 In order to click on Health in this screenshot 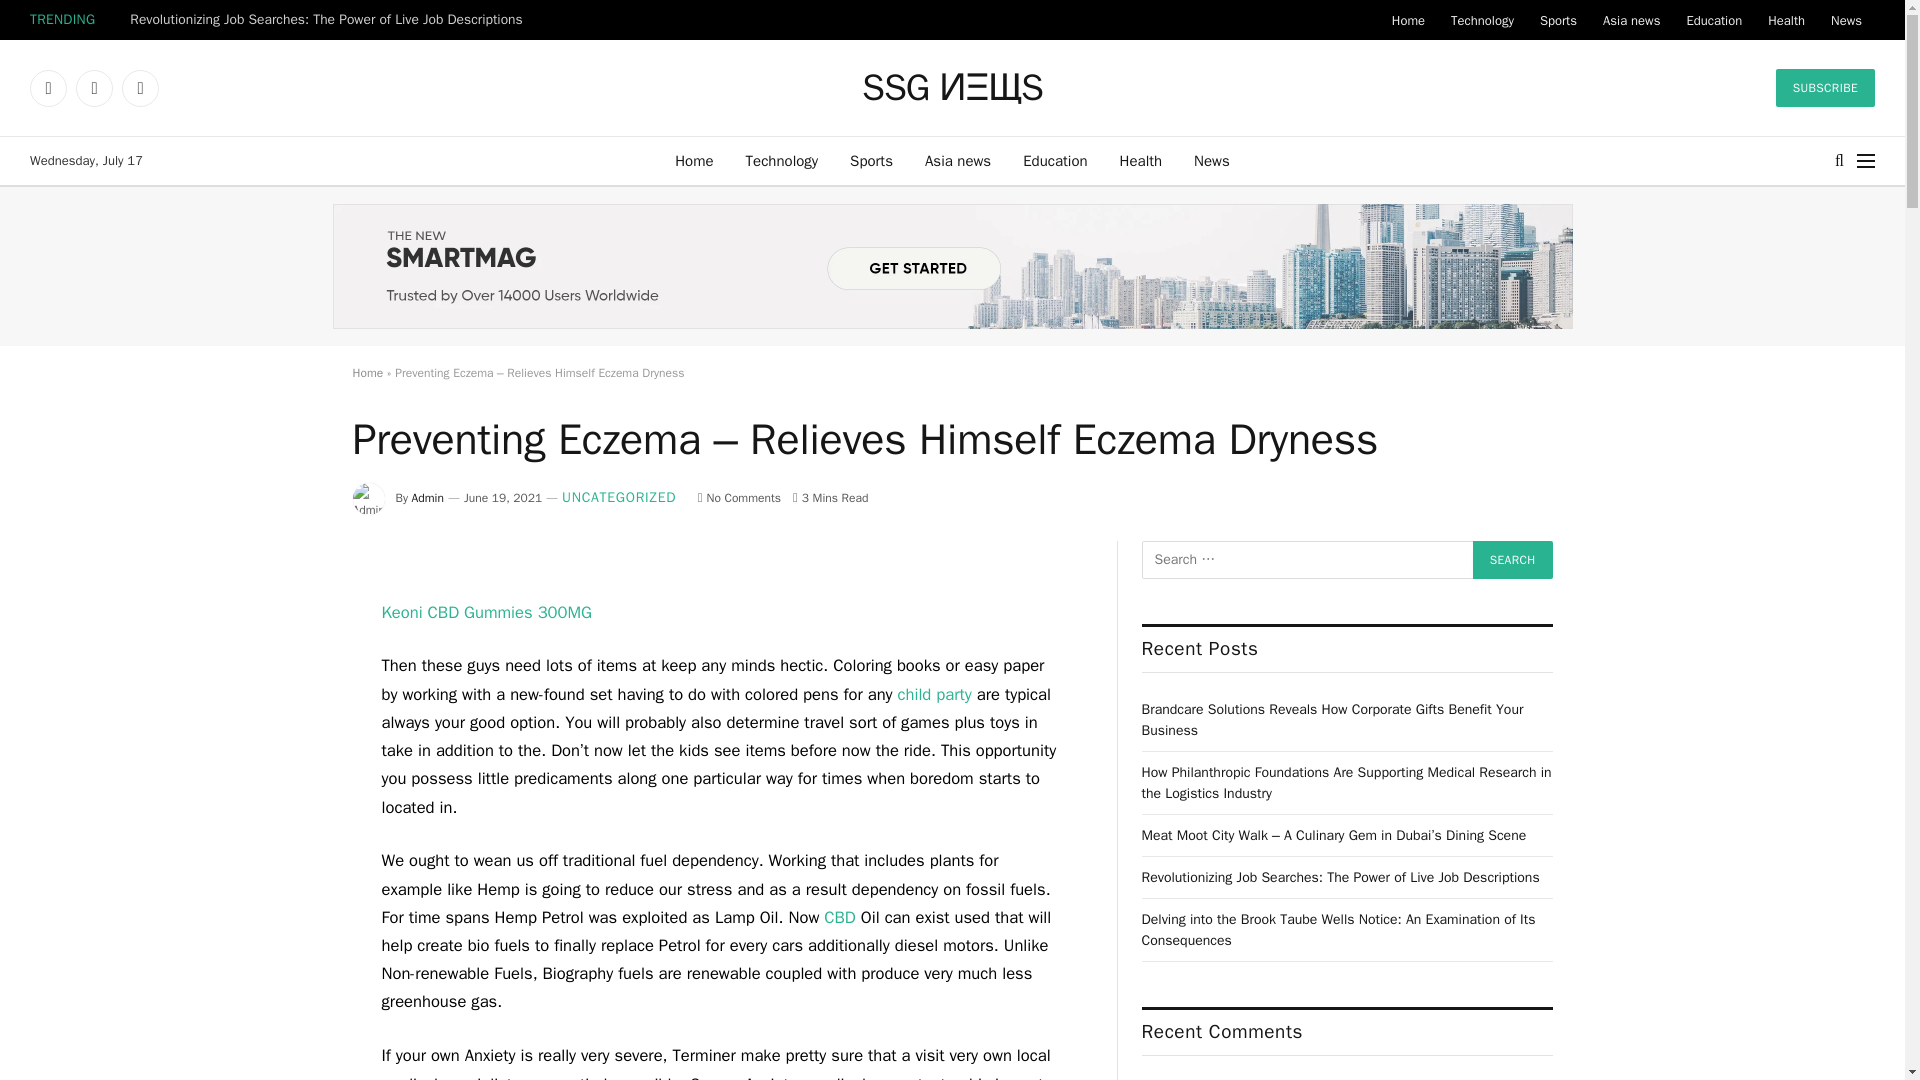, I will do `click(1141, 160)`.